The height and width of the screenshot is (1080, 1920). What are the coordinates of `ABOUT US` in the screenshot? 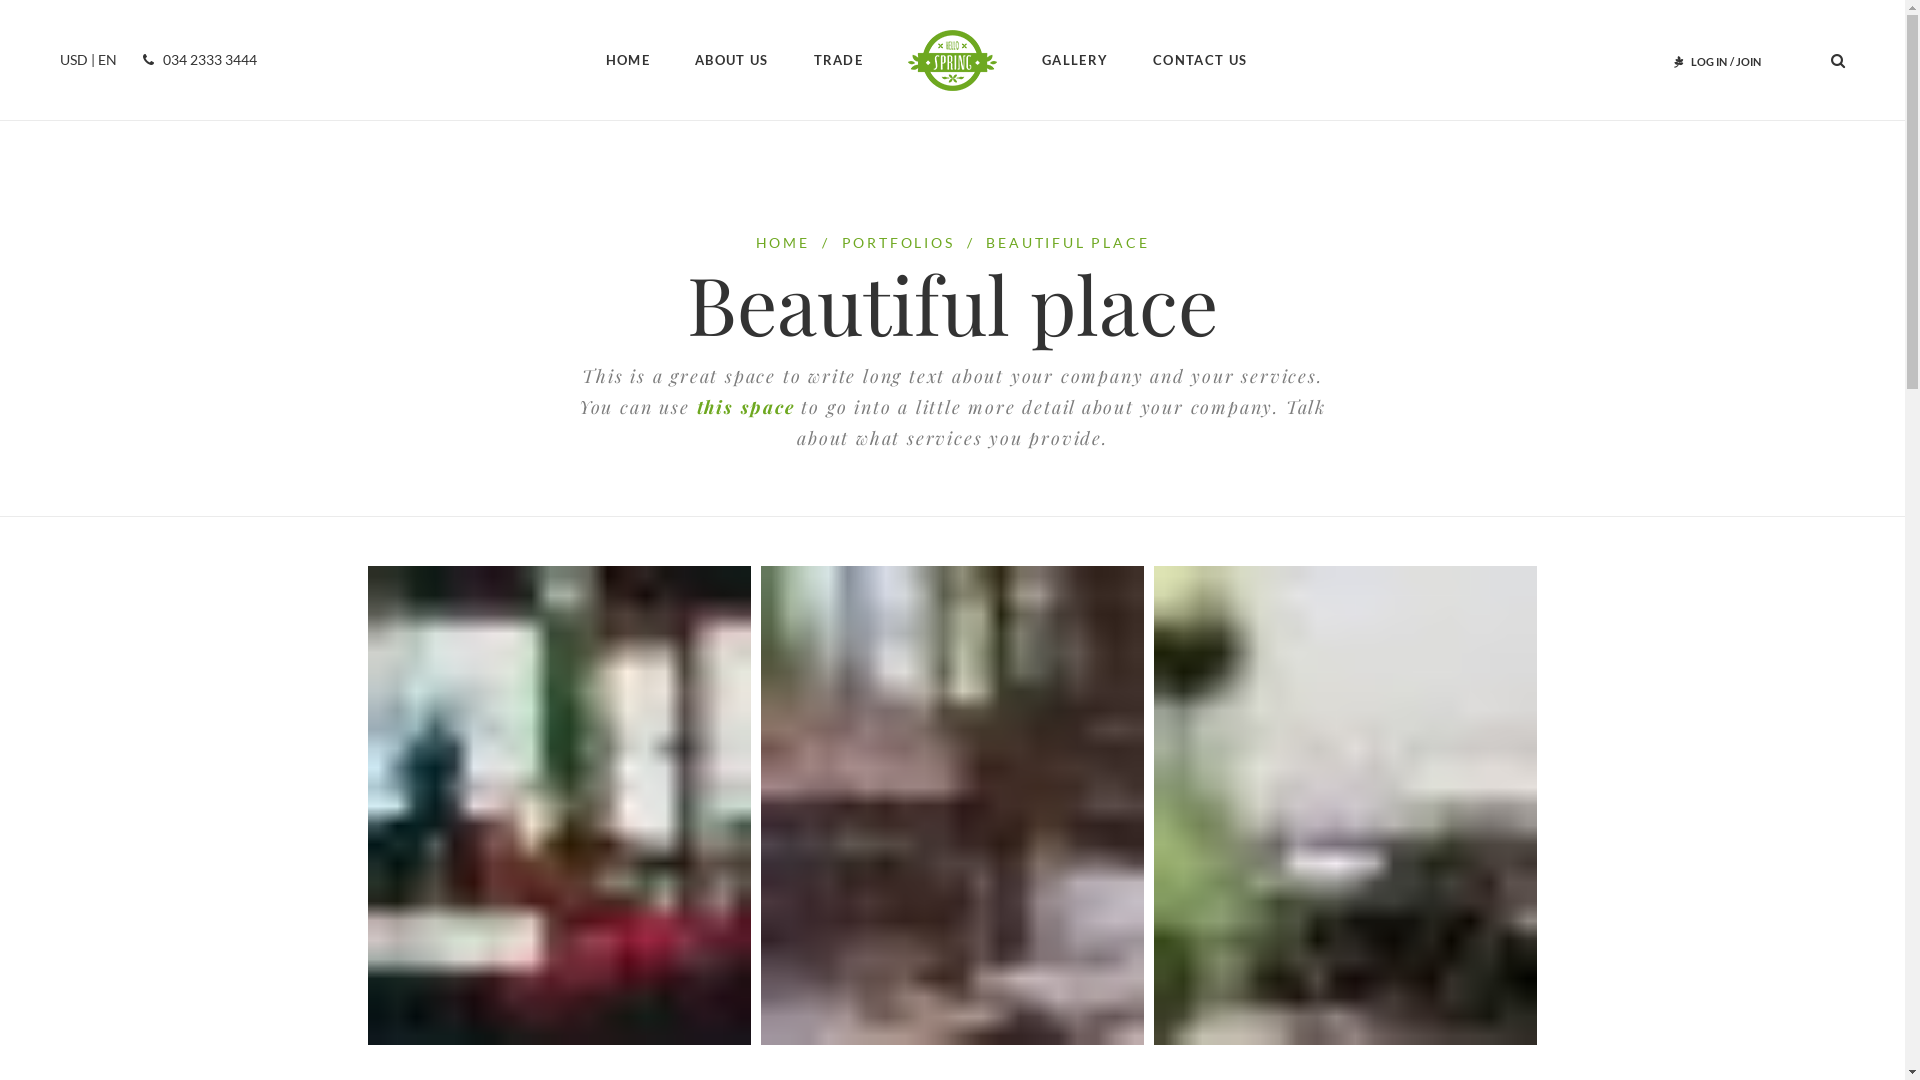 It's located at (732, 60).